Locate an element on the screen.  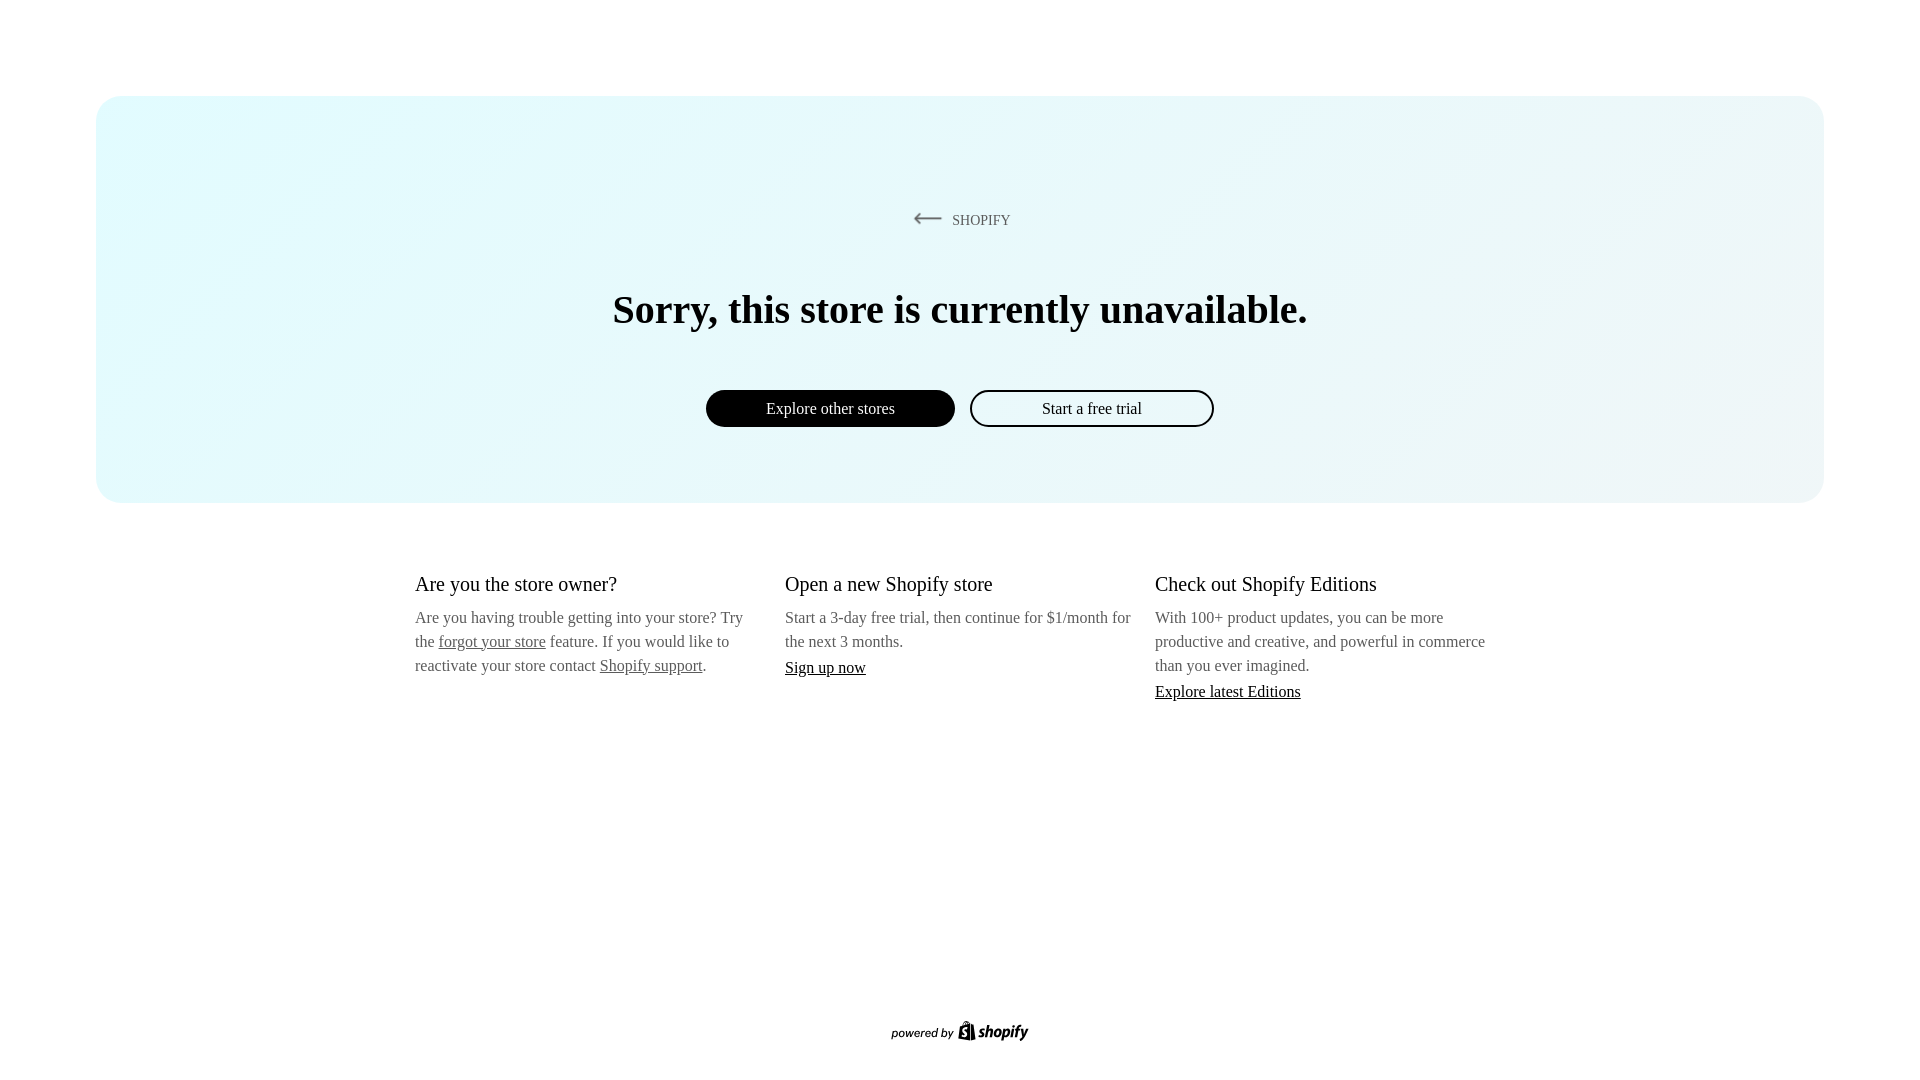
Sign up now is located at coordinates (825, 667).